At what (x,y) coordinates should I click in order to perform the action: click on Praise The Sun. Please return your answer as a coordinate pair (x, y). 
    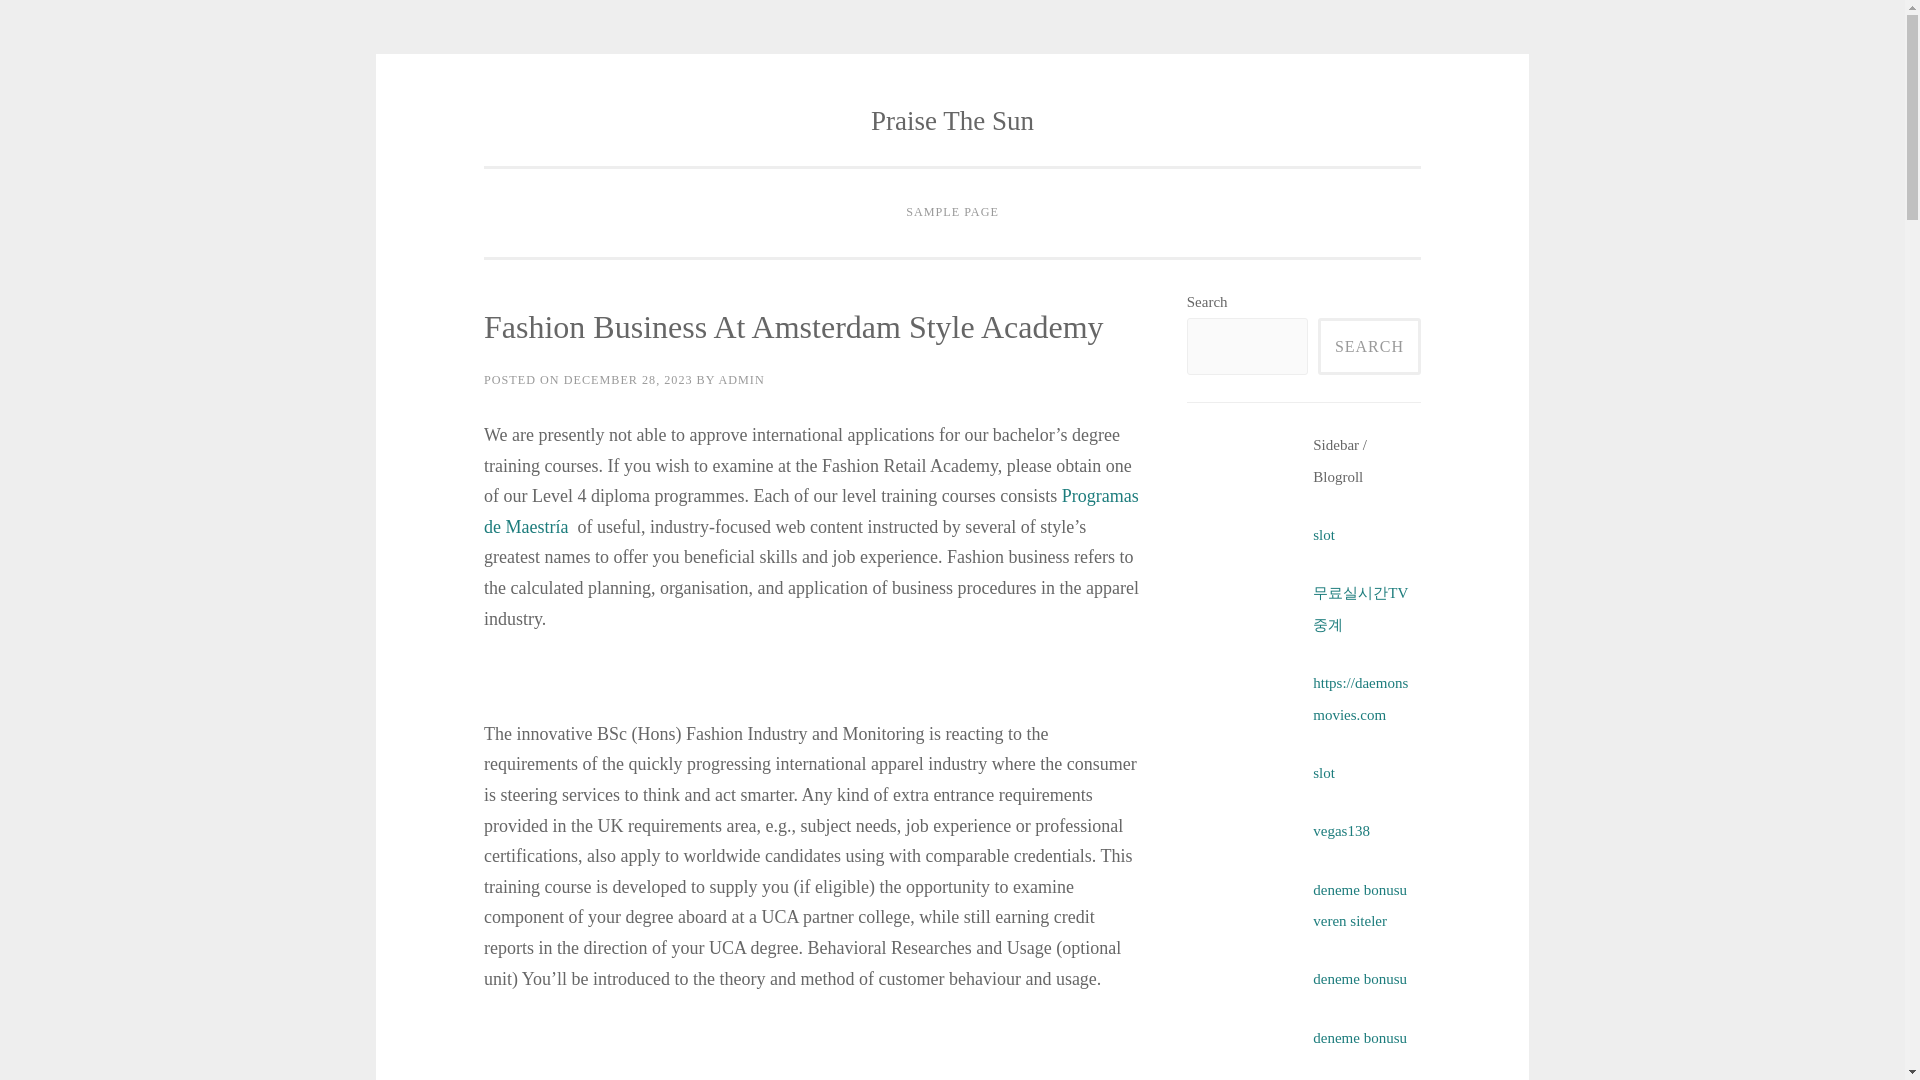
    Looking at the image, I should click on (952, 120).